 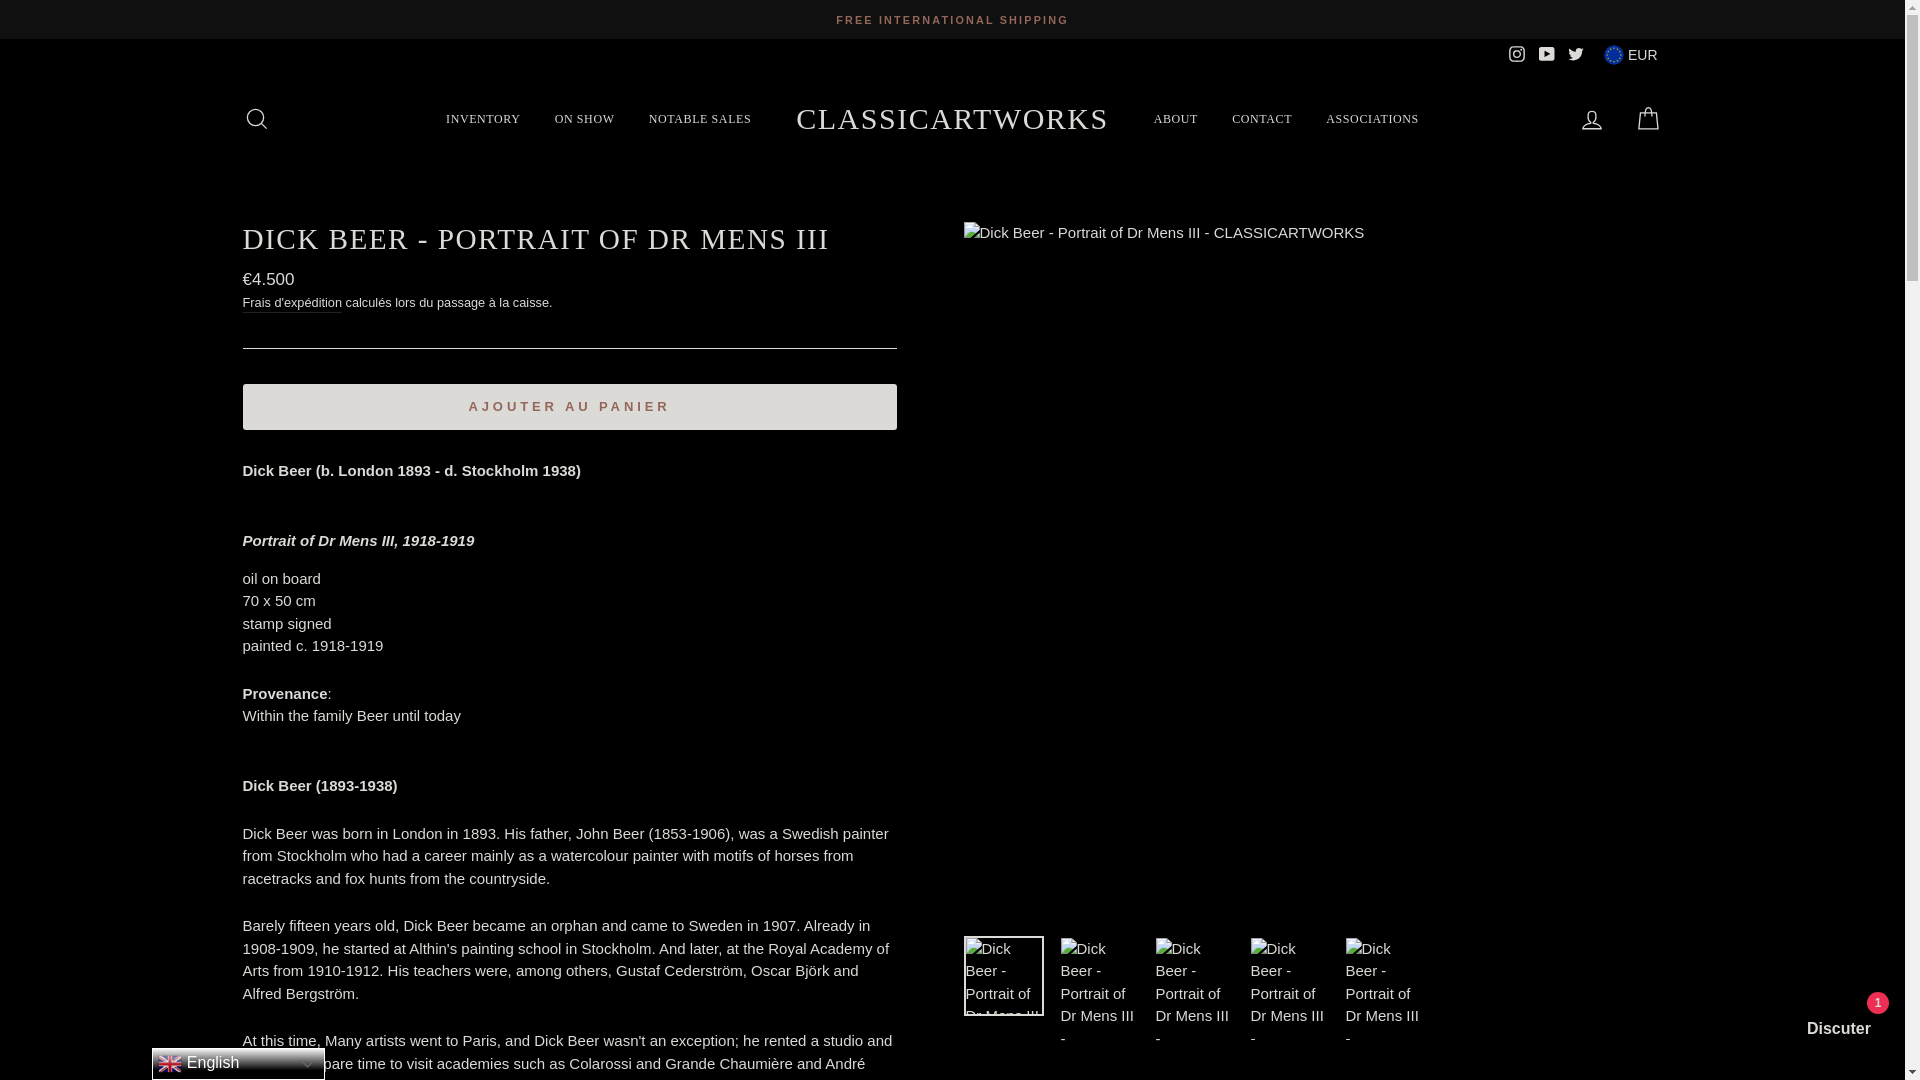 I want to click on INVENTORY, so click(x=482, y=118).